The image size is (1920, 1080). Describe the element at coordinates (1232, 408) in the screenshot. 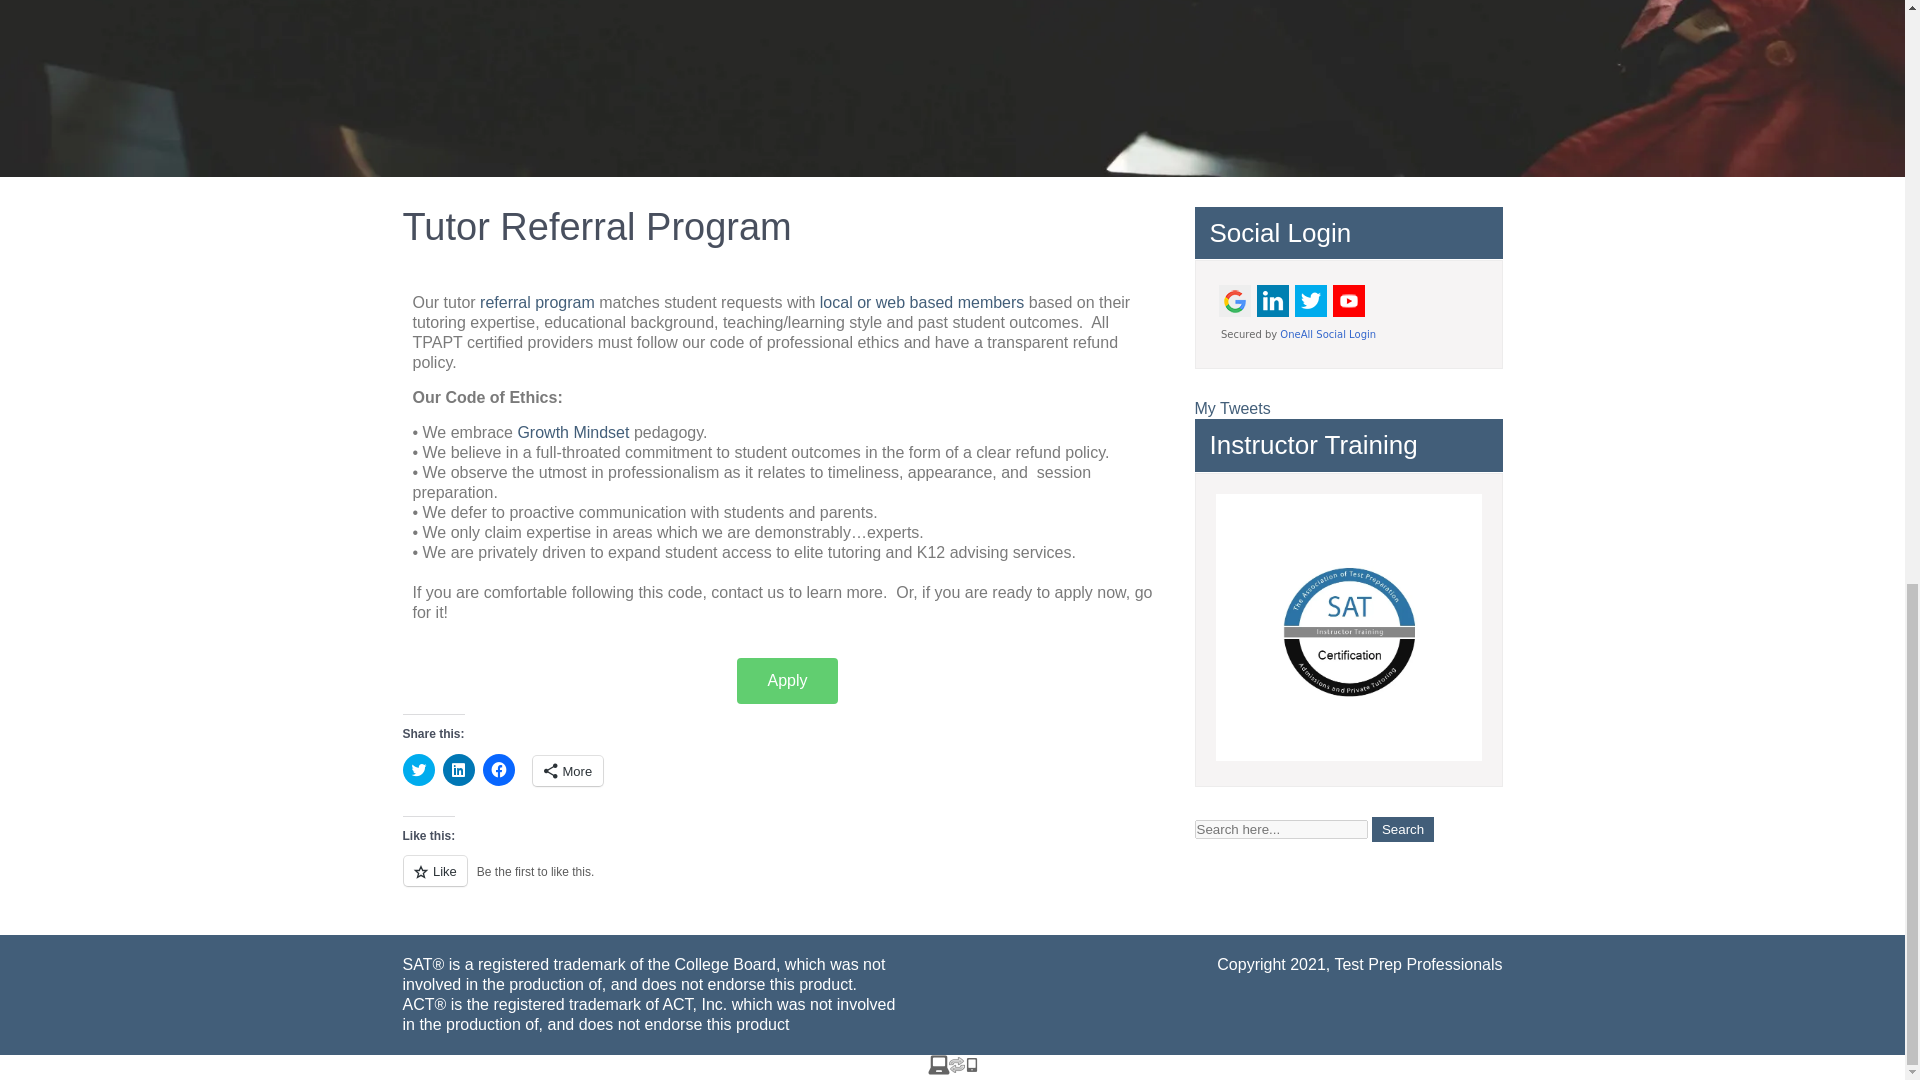

I see `My Tweets` at that location.